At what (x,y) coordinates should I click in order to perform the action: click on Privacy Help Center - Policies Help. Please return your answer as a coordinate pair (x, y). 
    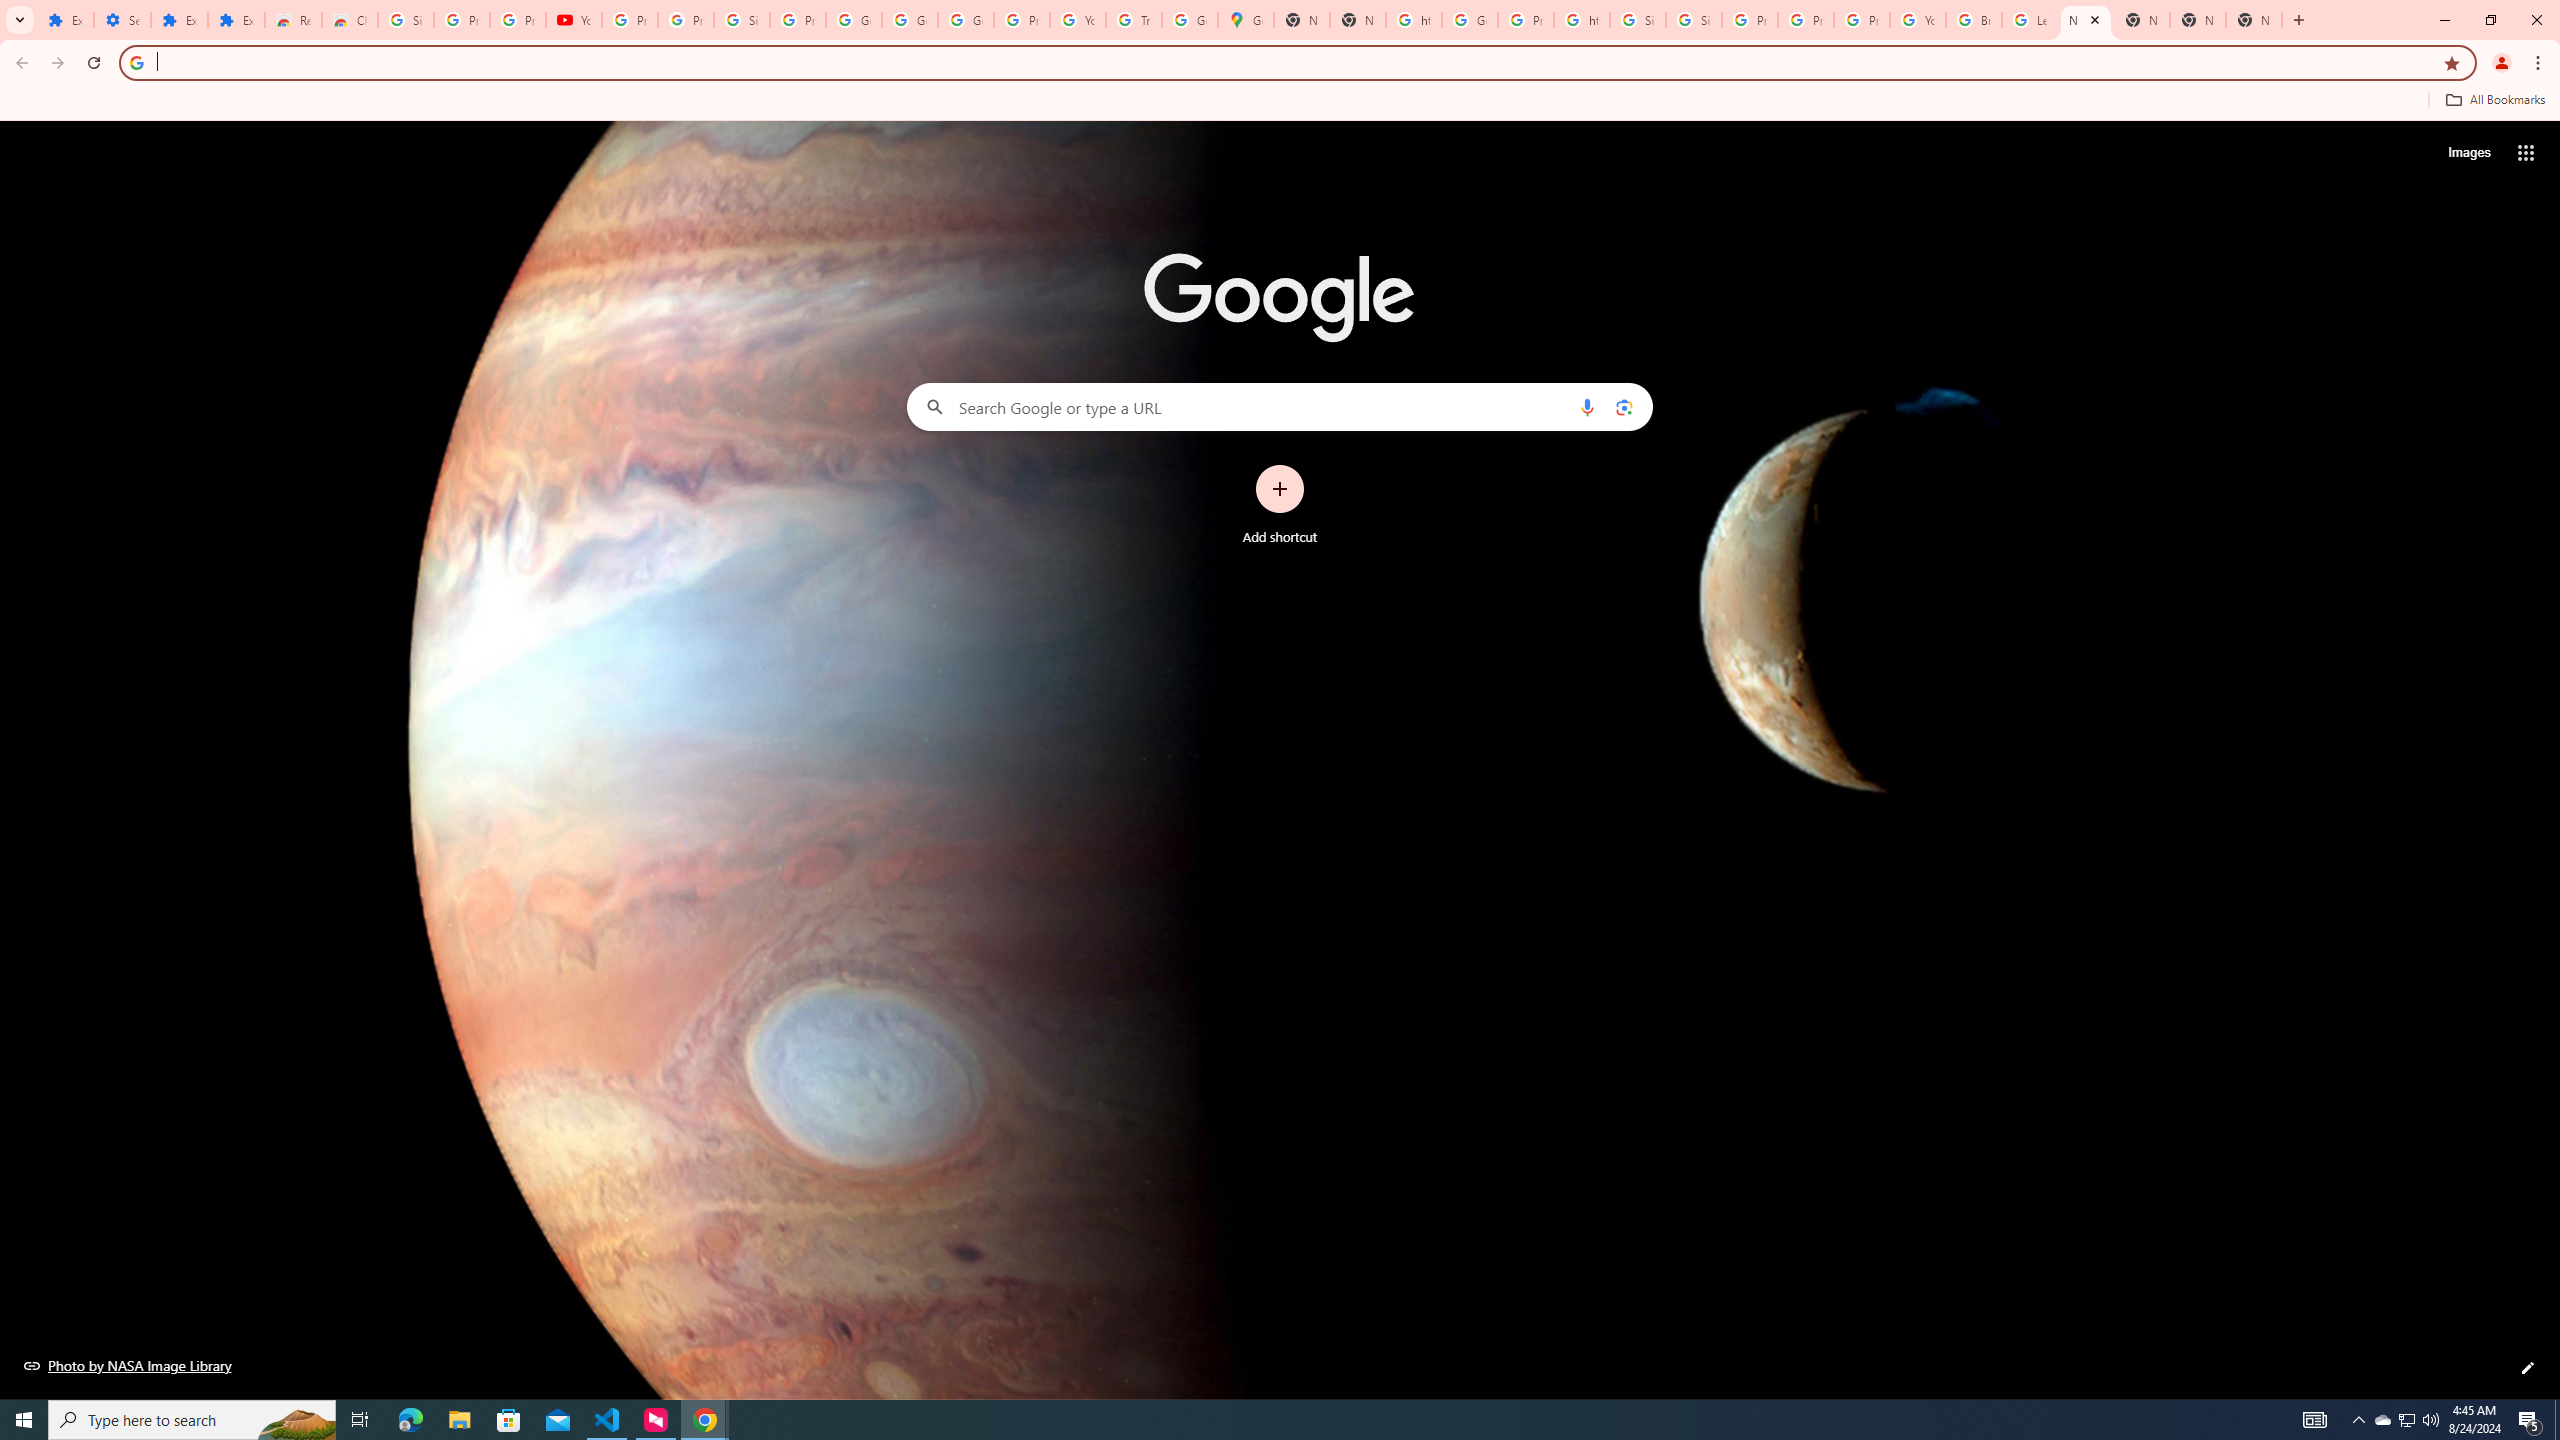
    Looking at the image, I should click on (1749, 20).